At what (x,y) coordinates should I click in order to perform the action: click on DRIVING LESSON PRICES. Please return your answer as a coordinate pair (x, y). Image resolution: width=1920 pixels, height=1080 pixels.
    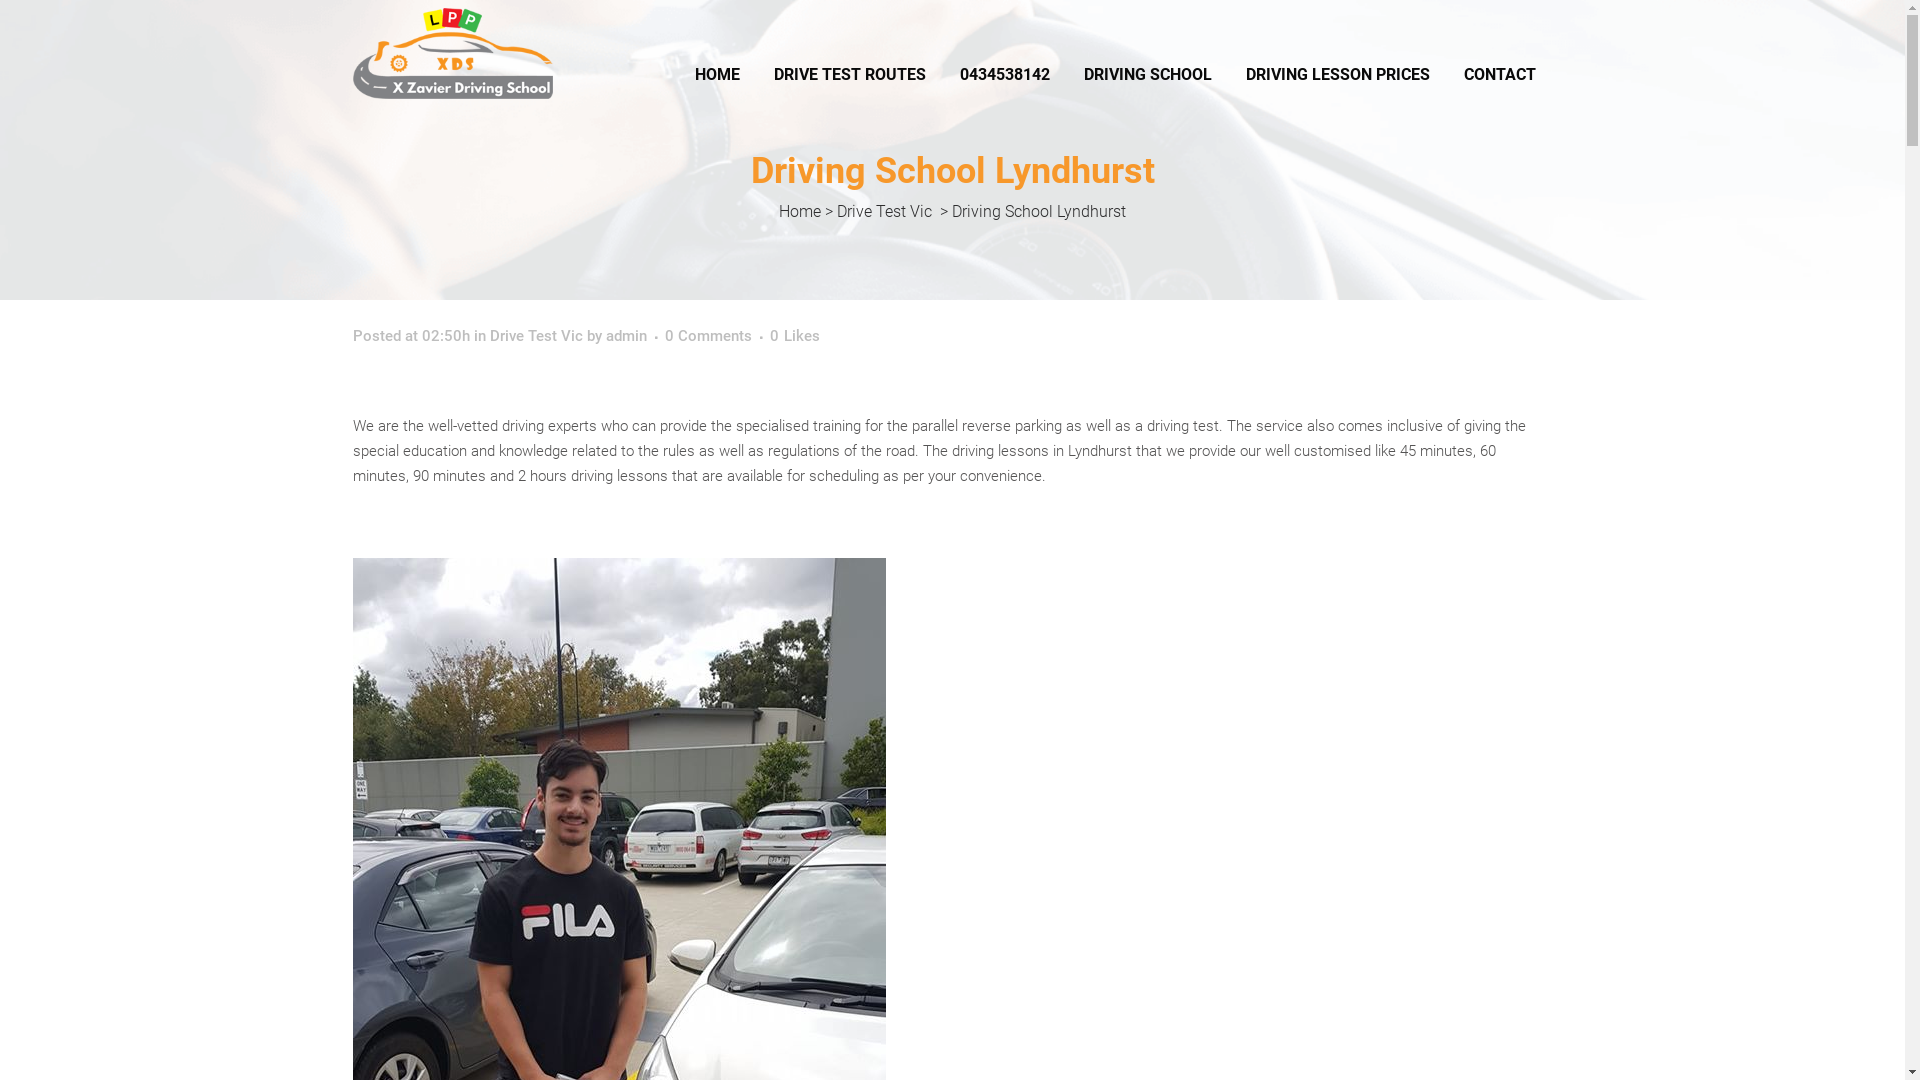
    Looking at the image, I should click on (1337, 75).